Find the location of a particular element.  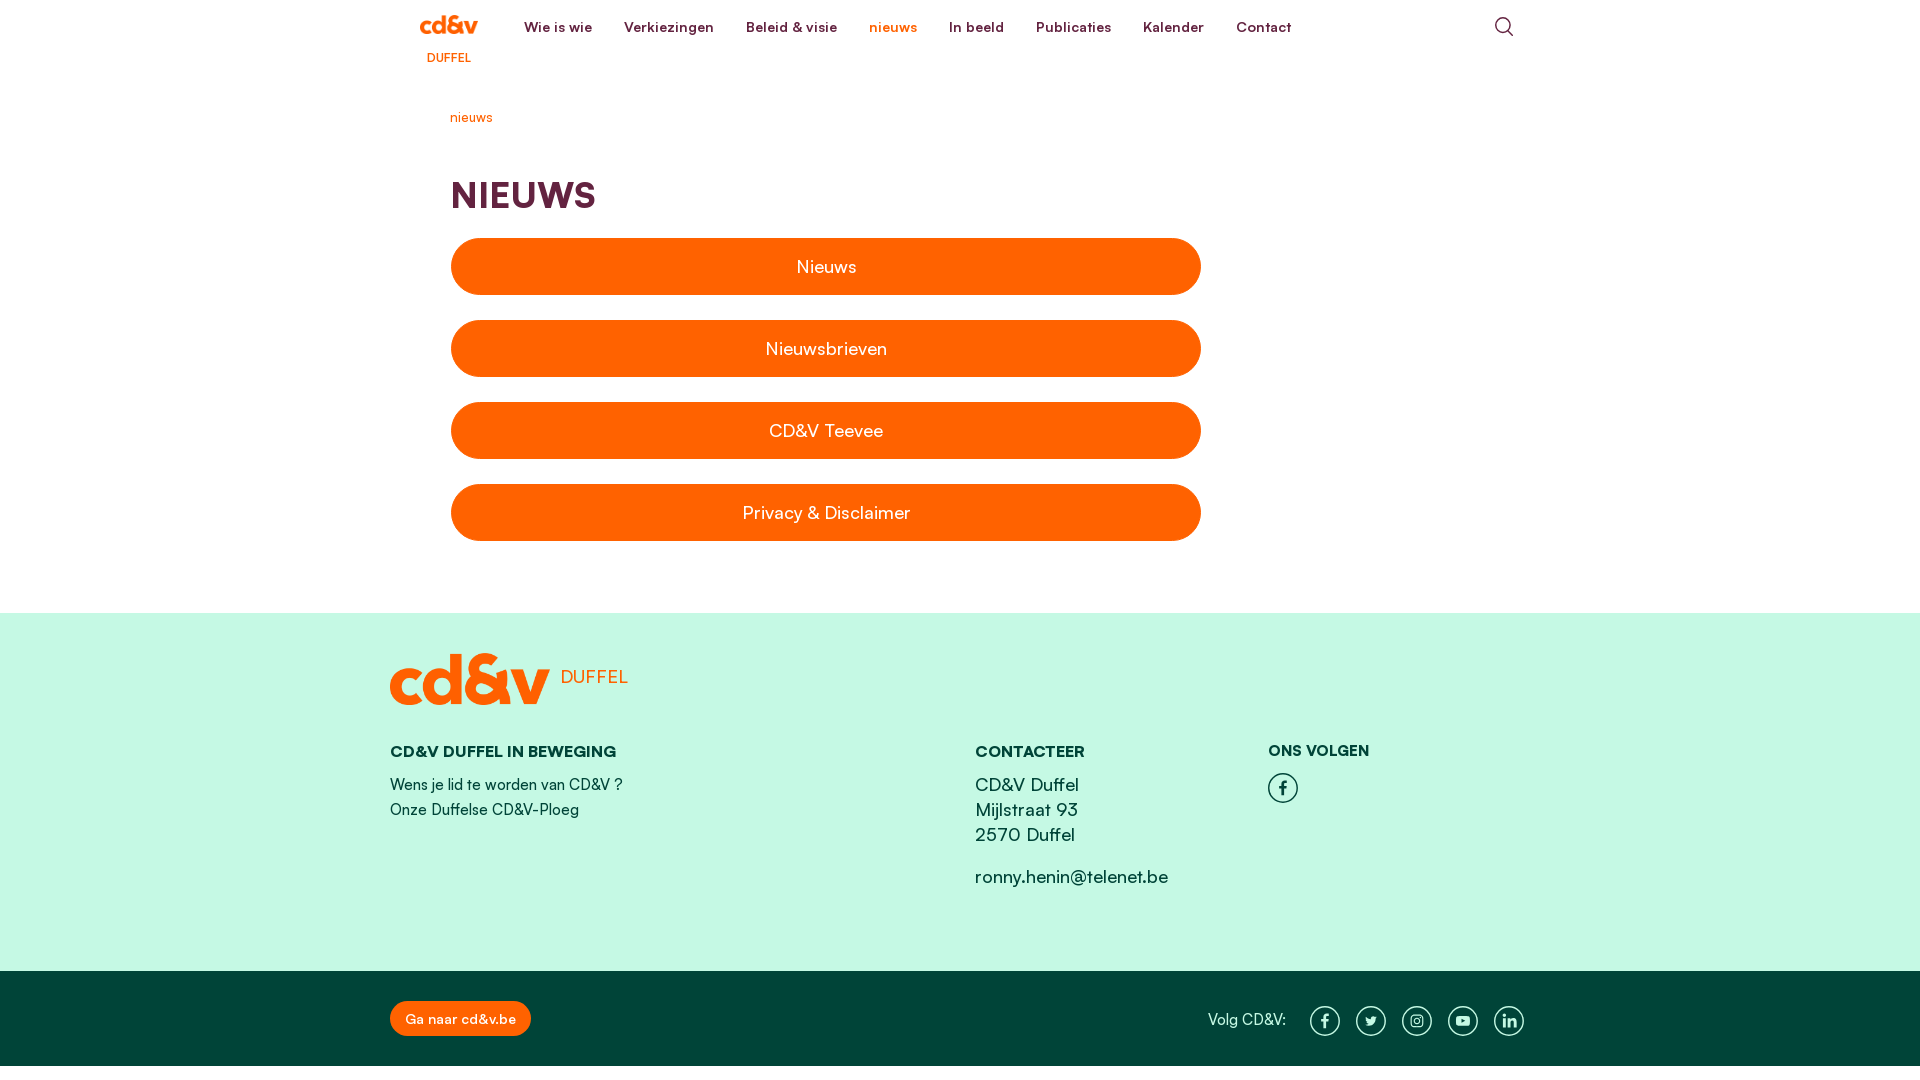

Beleid & visie is located at coordinates (792, 27).